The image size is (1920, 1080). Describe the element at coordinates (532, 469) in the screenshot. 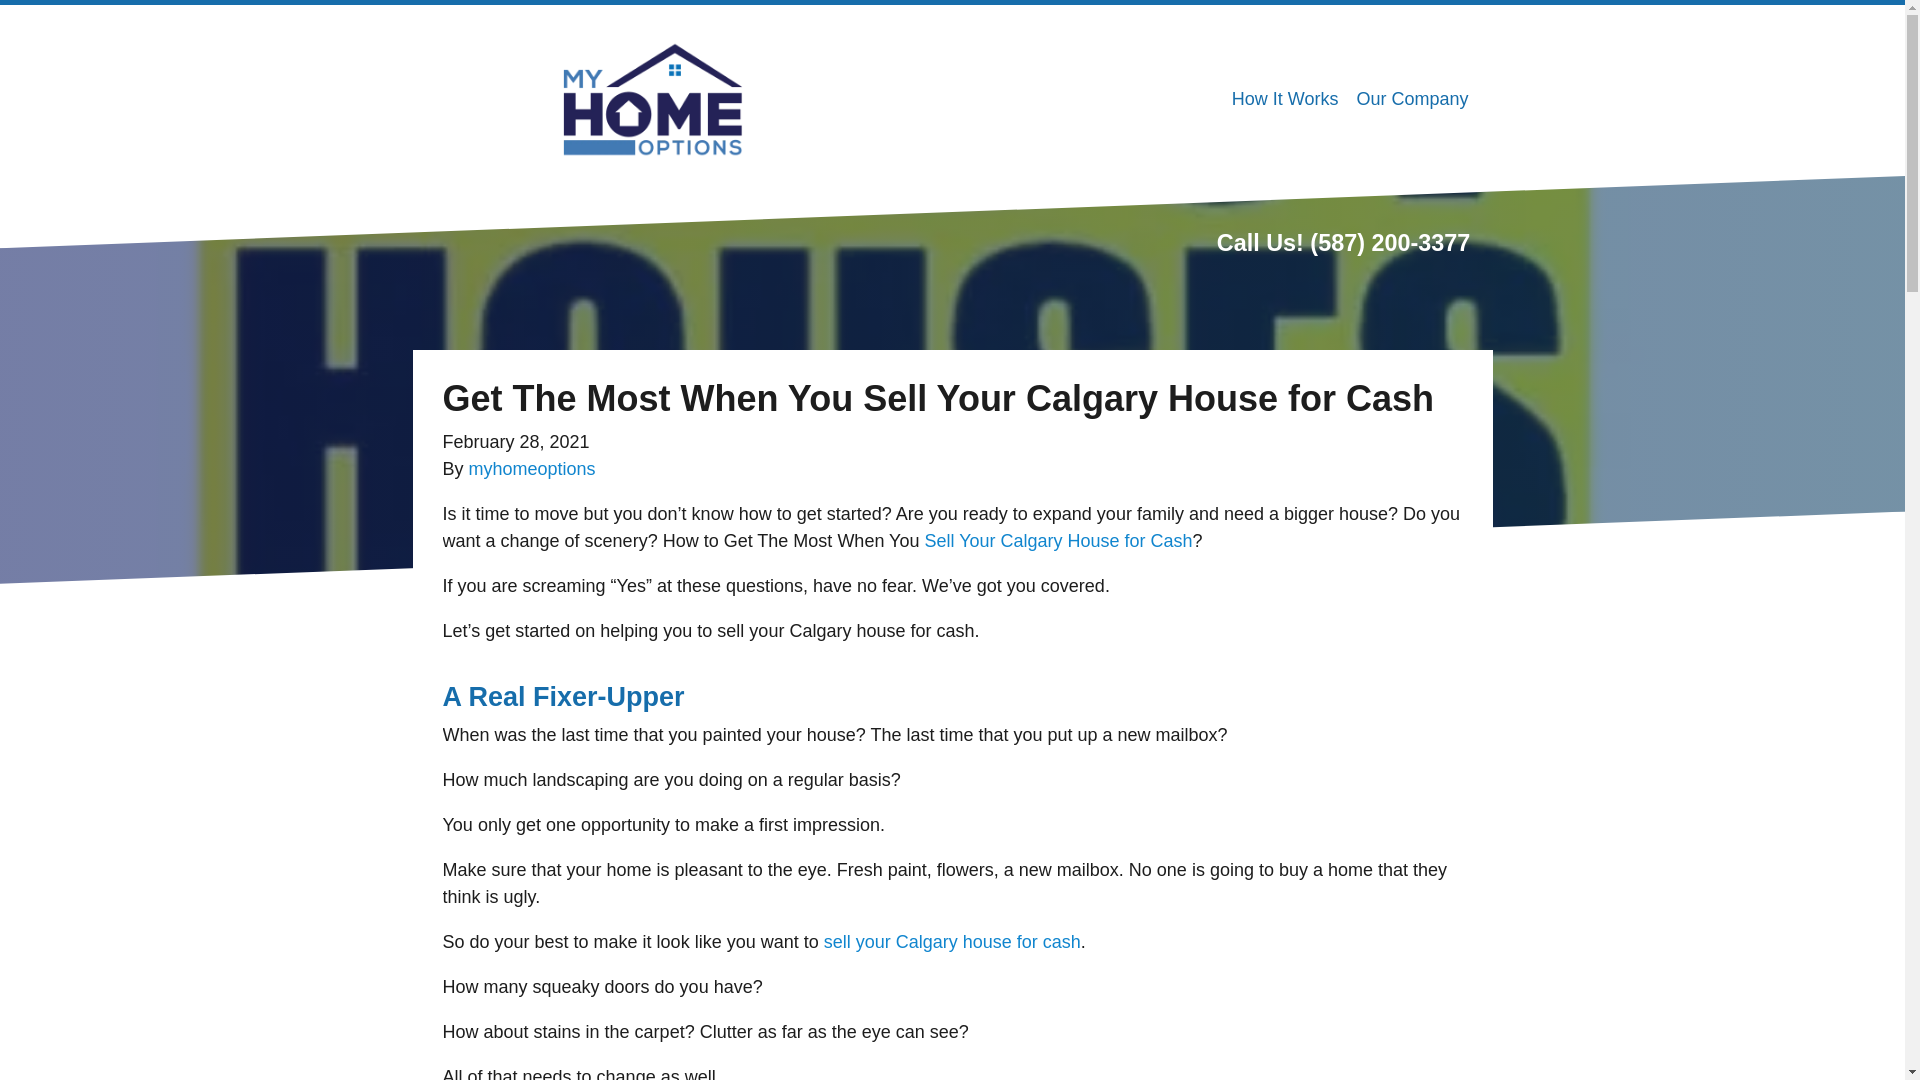

I see `myhomeoptions` at that location.